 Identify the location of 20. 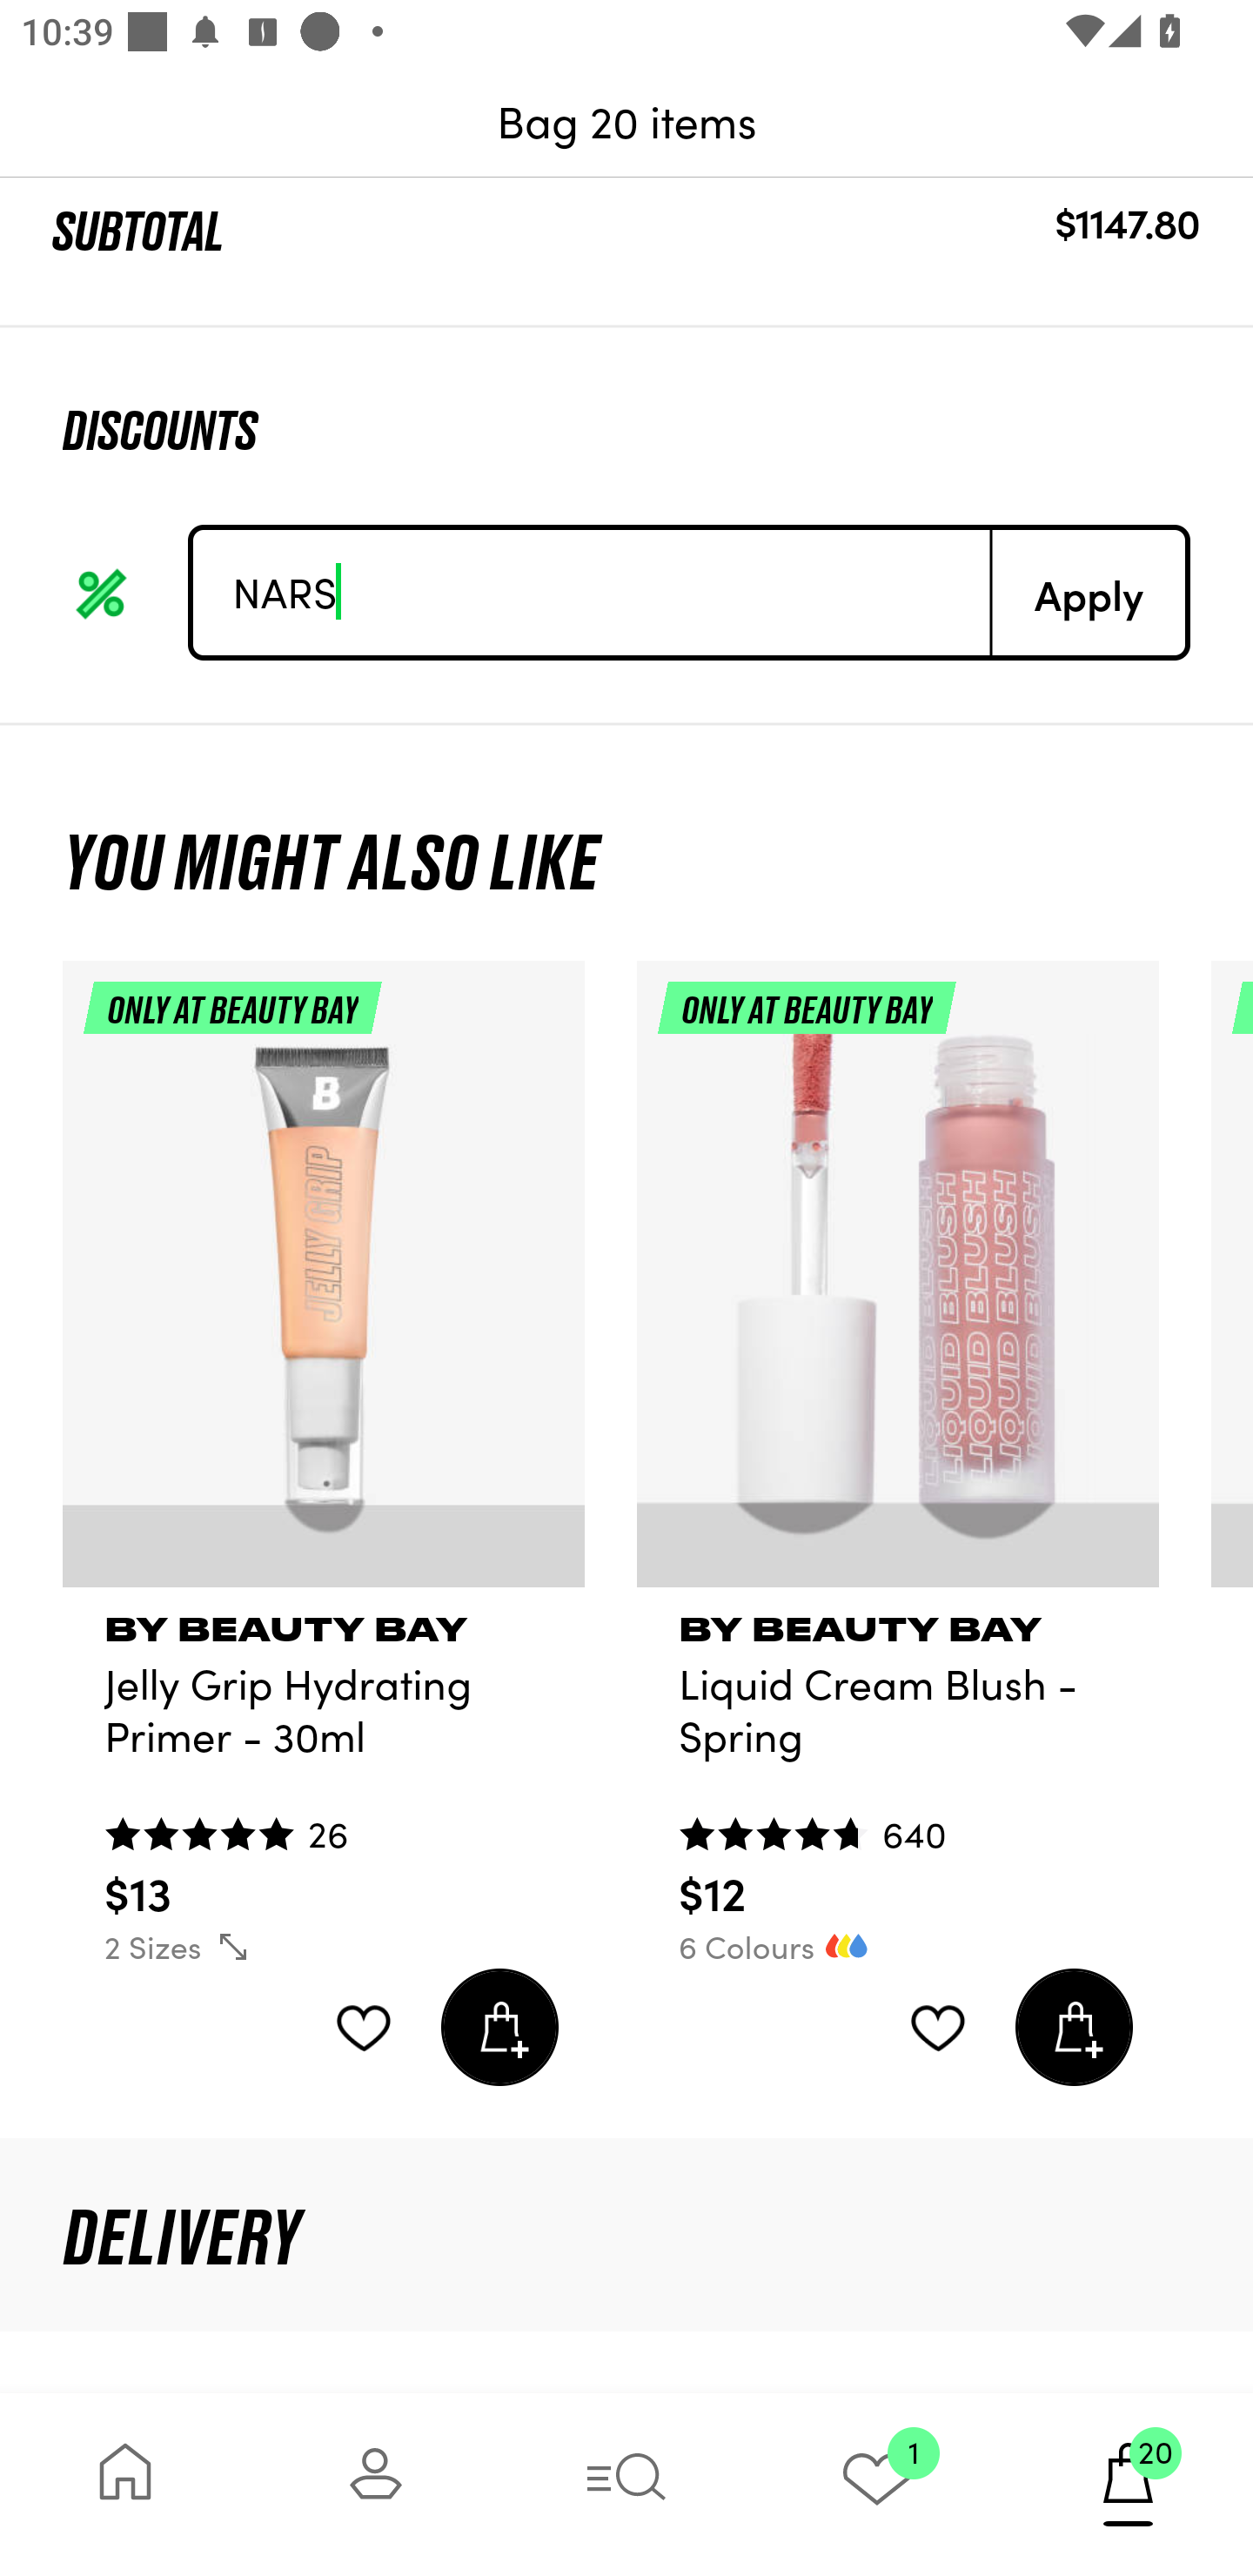
(1128, 2484).